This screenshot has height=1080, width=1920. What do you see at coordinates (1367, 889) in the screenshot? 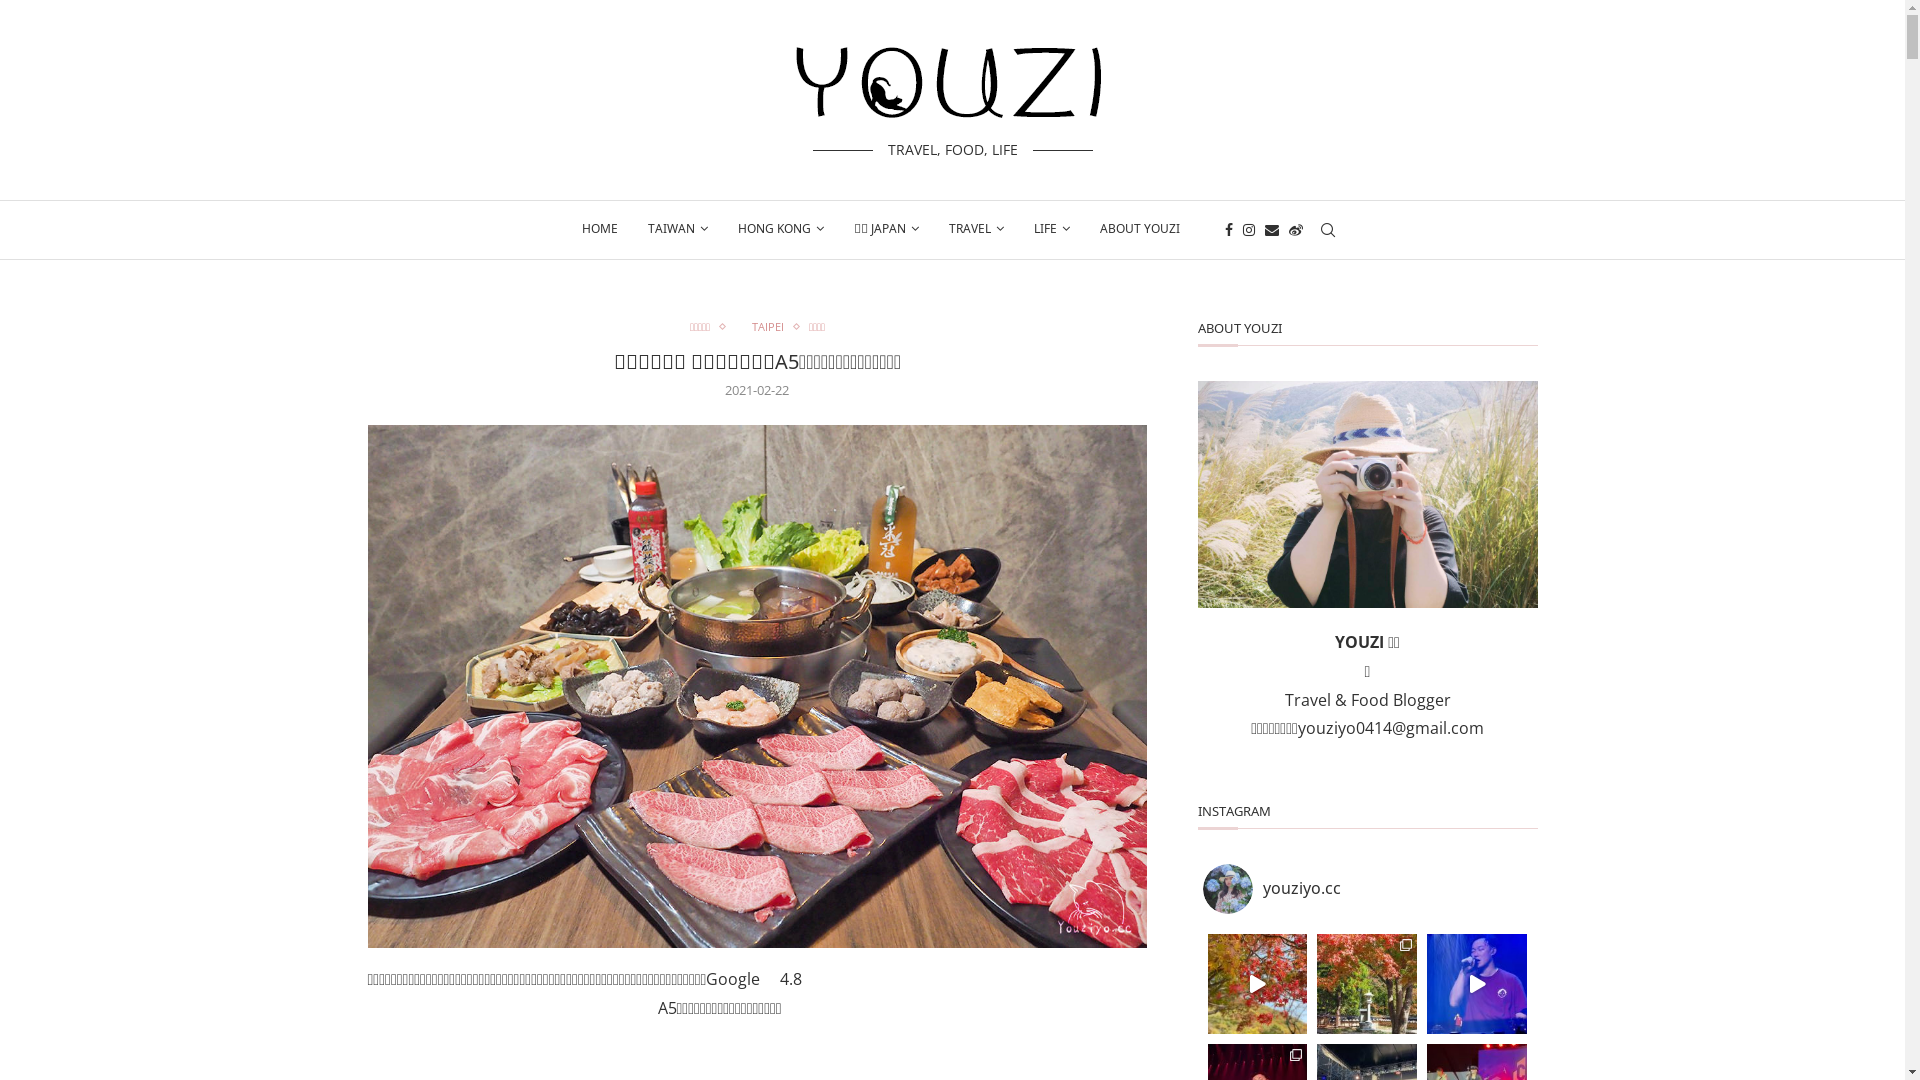
I see `youziyo.cc` at bounding box center [1367, 889].